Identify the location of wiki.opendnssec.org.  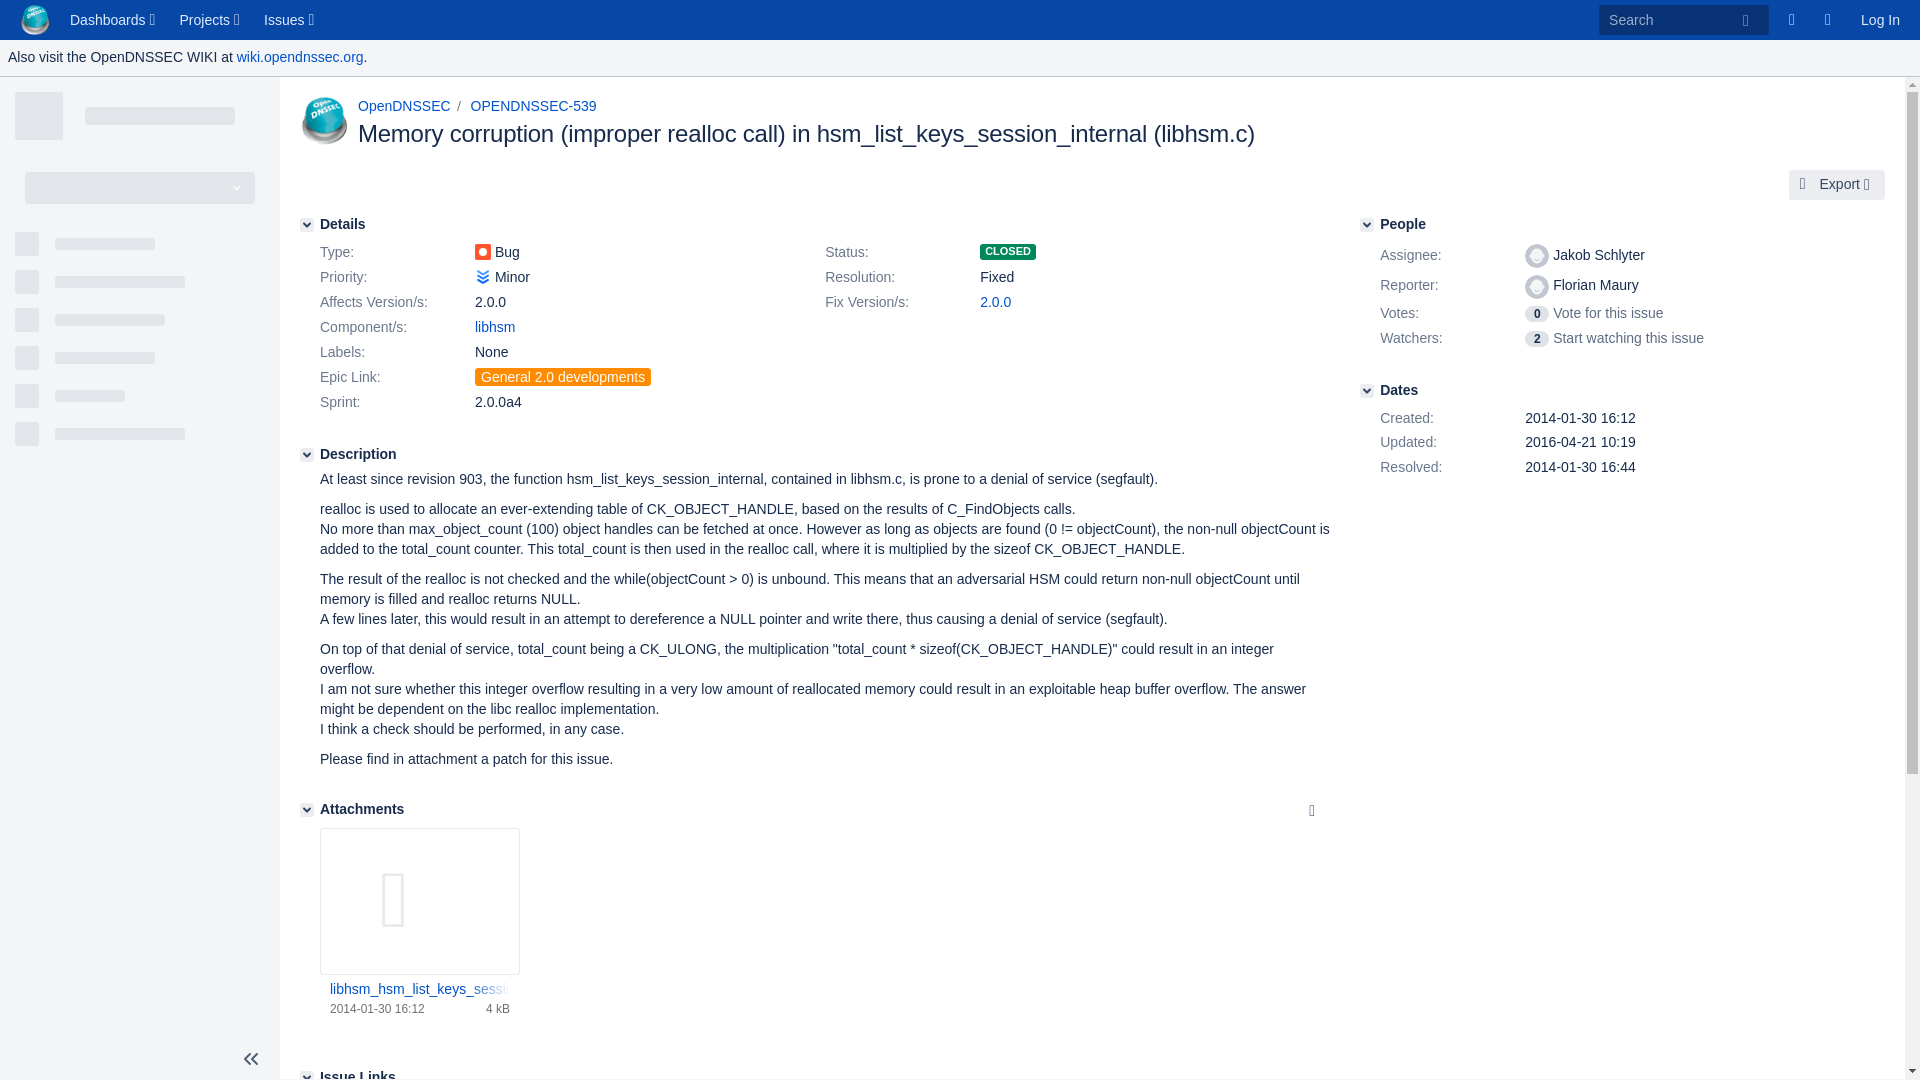
(300, 56).